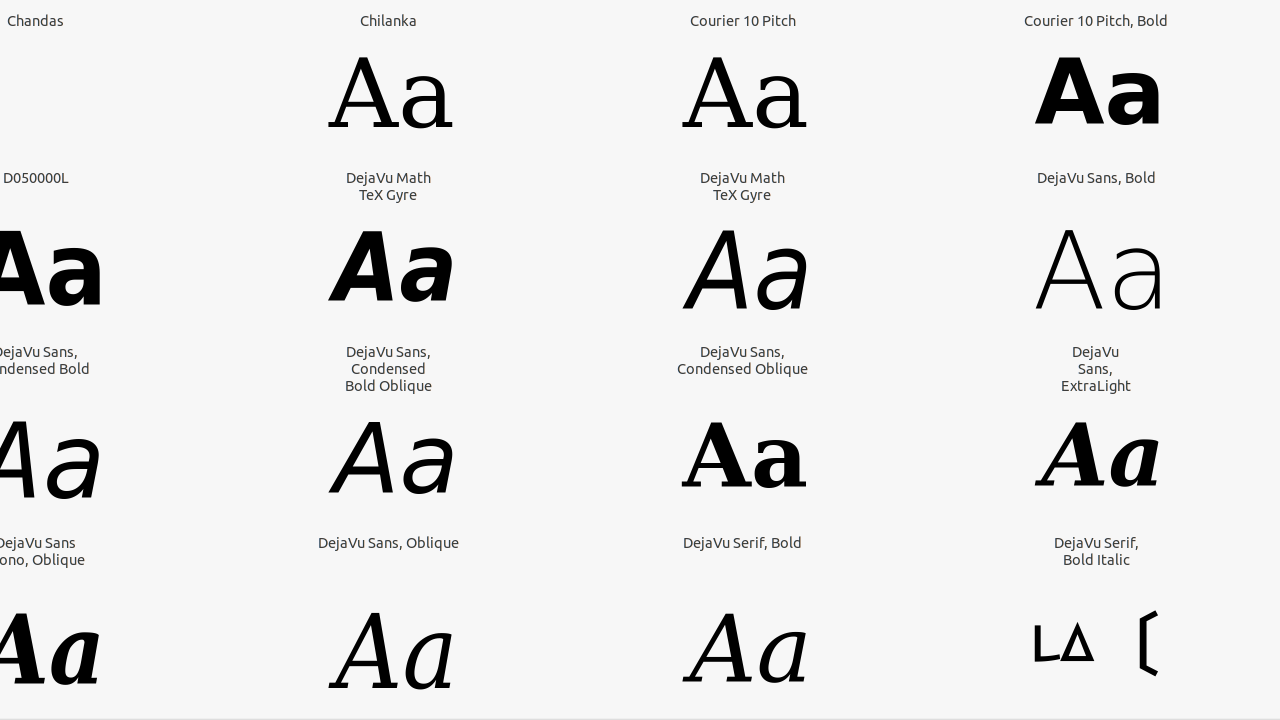 The image size is (1280, 720). I want to click on DejaVu Serif, Bold, so click(742, 542).